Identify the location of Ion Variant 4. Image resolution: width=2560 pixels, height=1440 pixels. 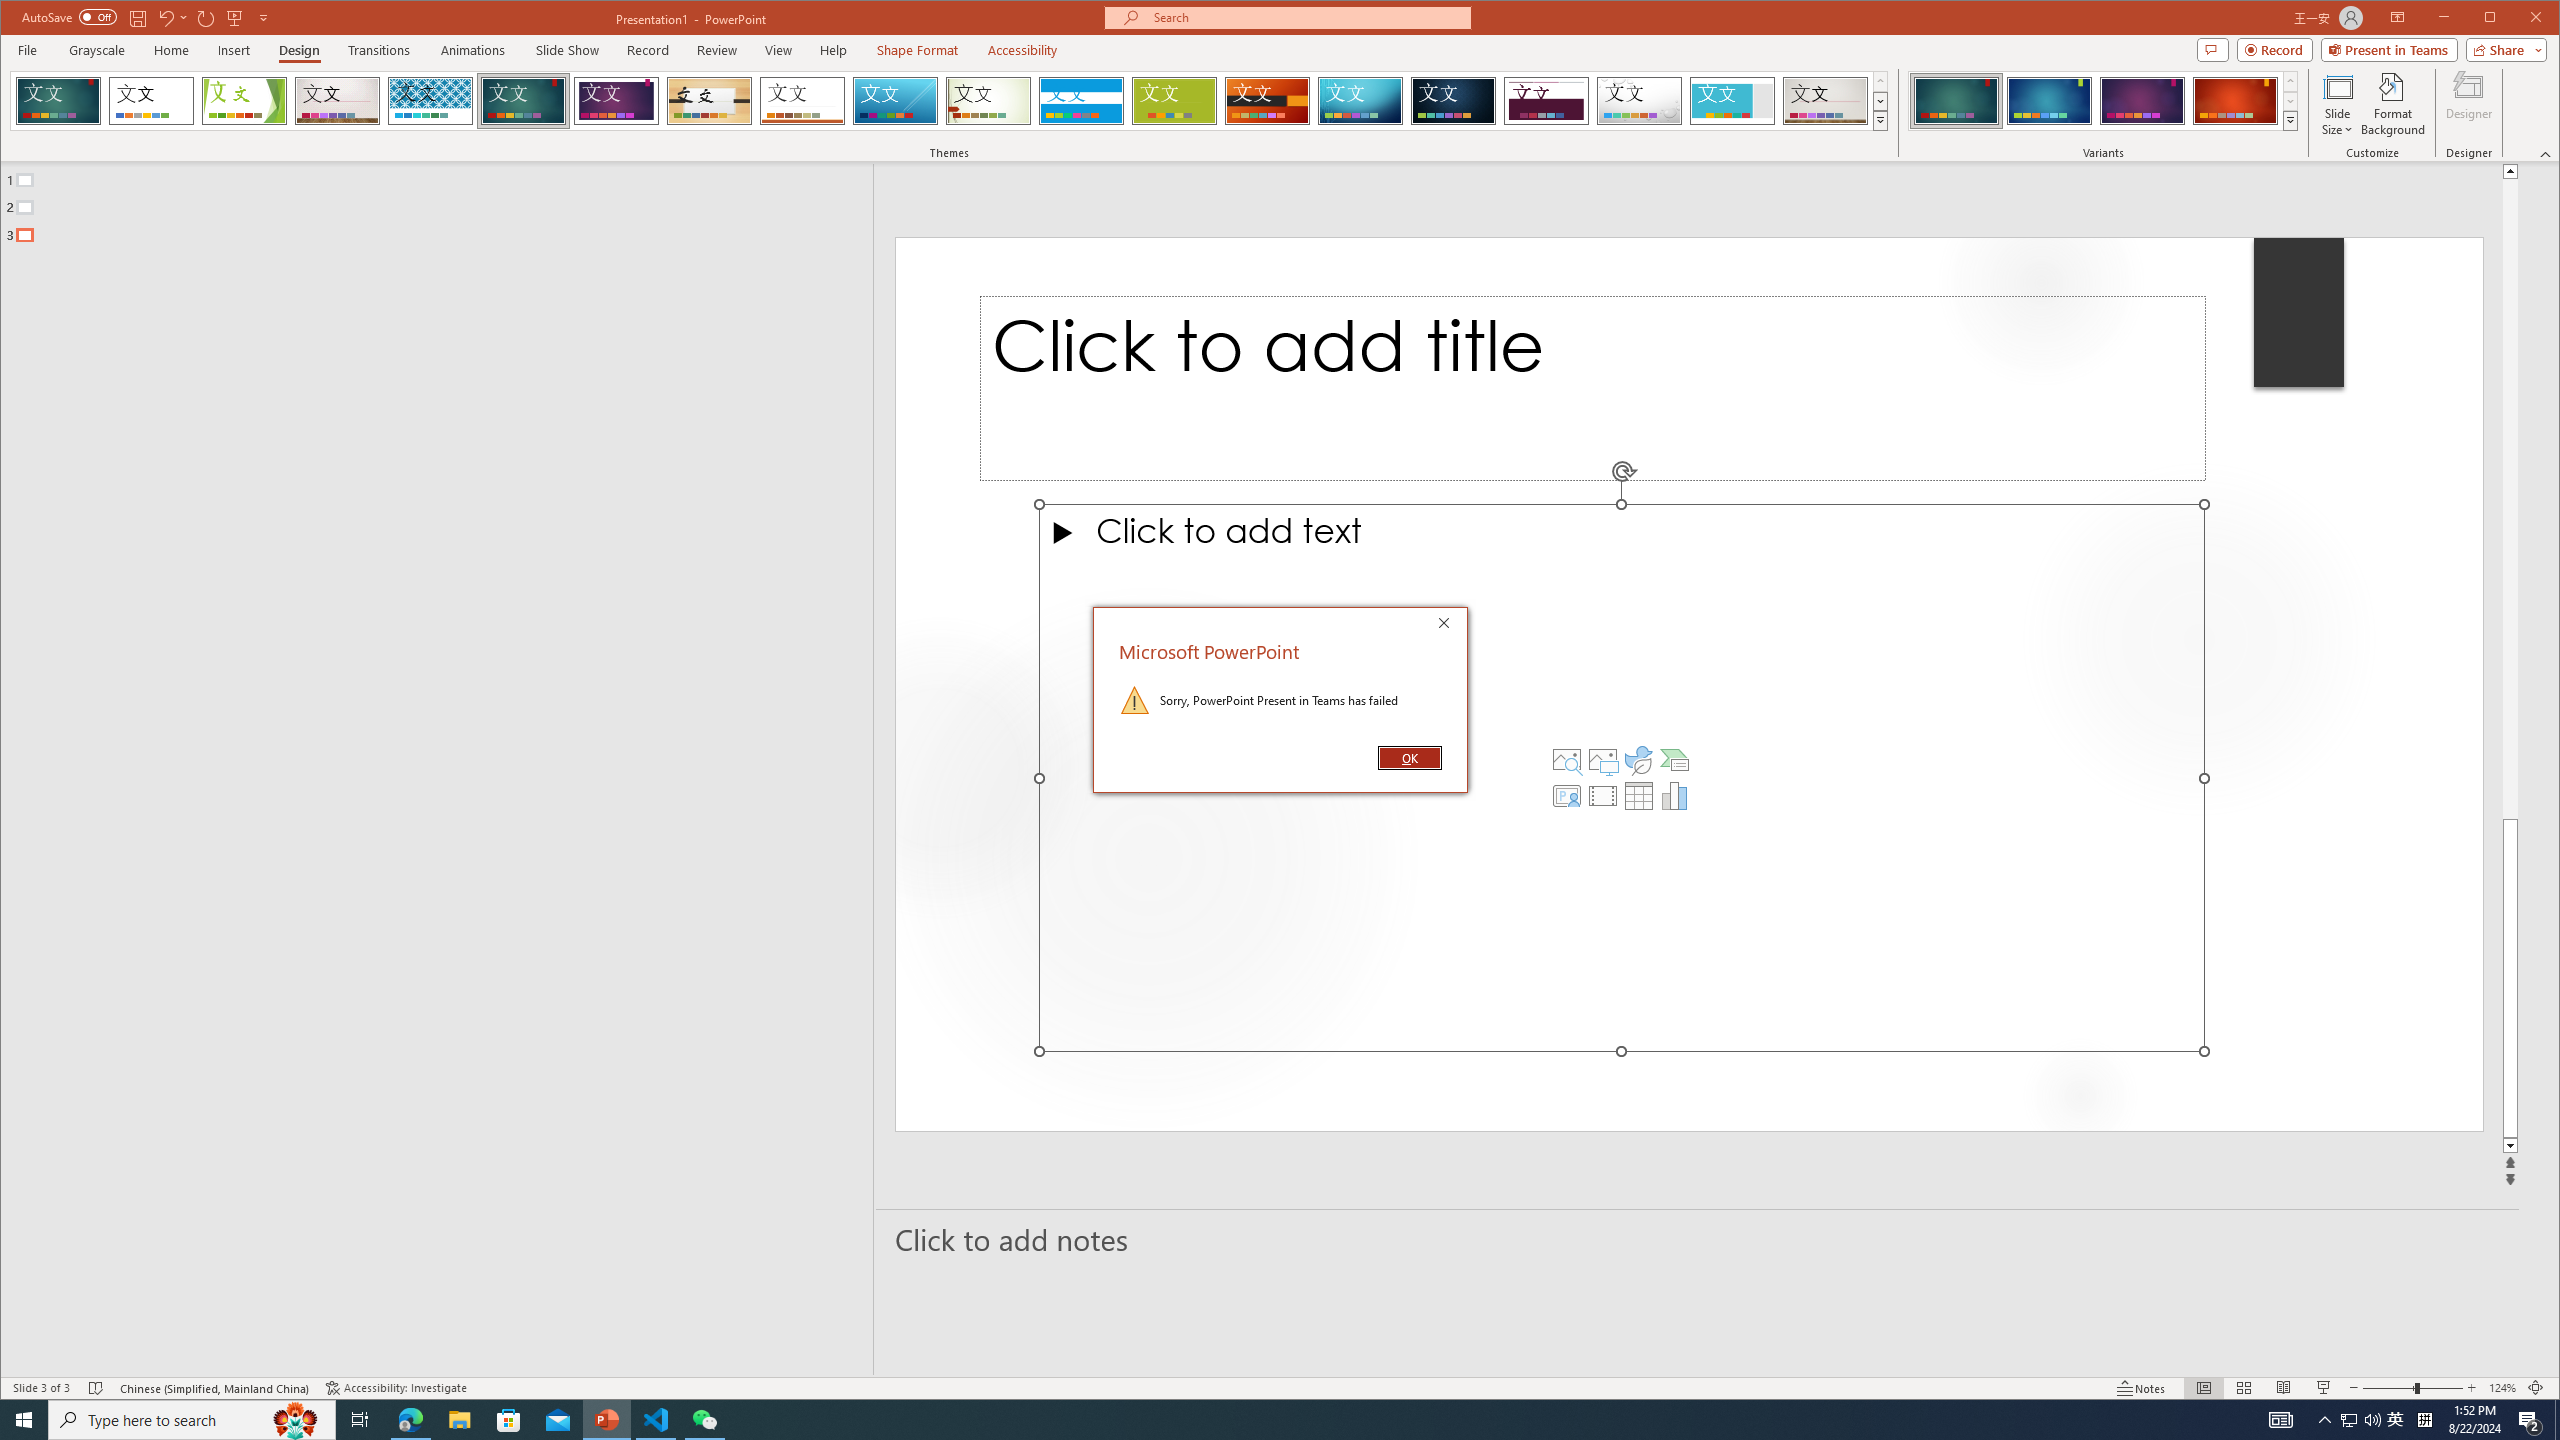
(2234, 101).